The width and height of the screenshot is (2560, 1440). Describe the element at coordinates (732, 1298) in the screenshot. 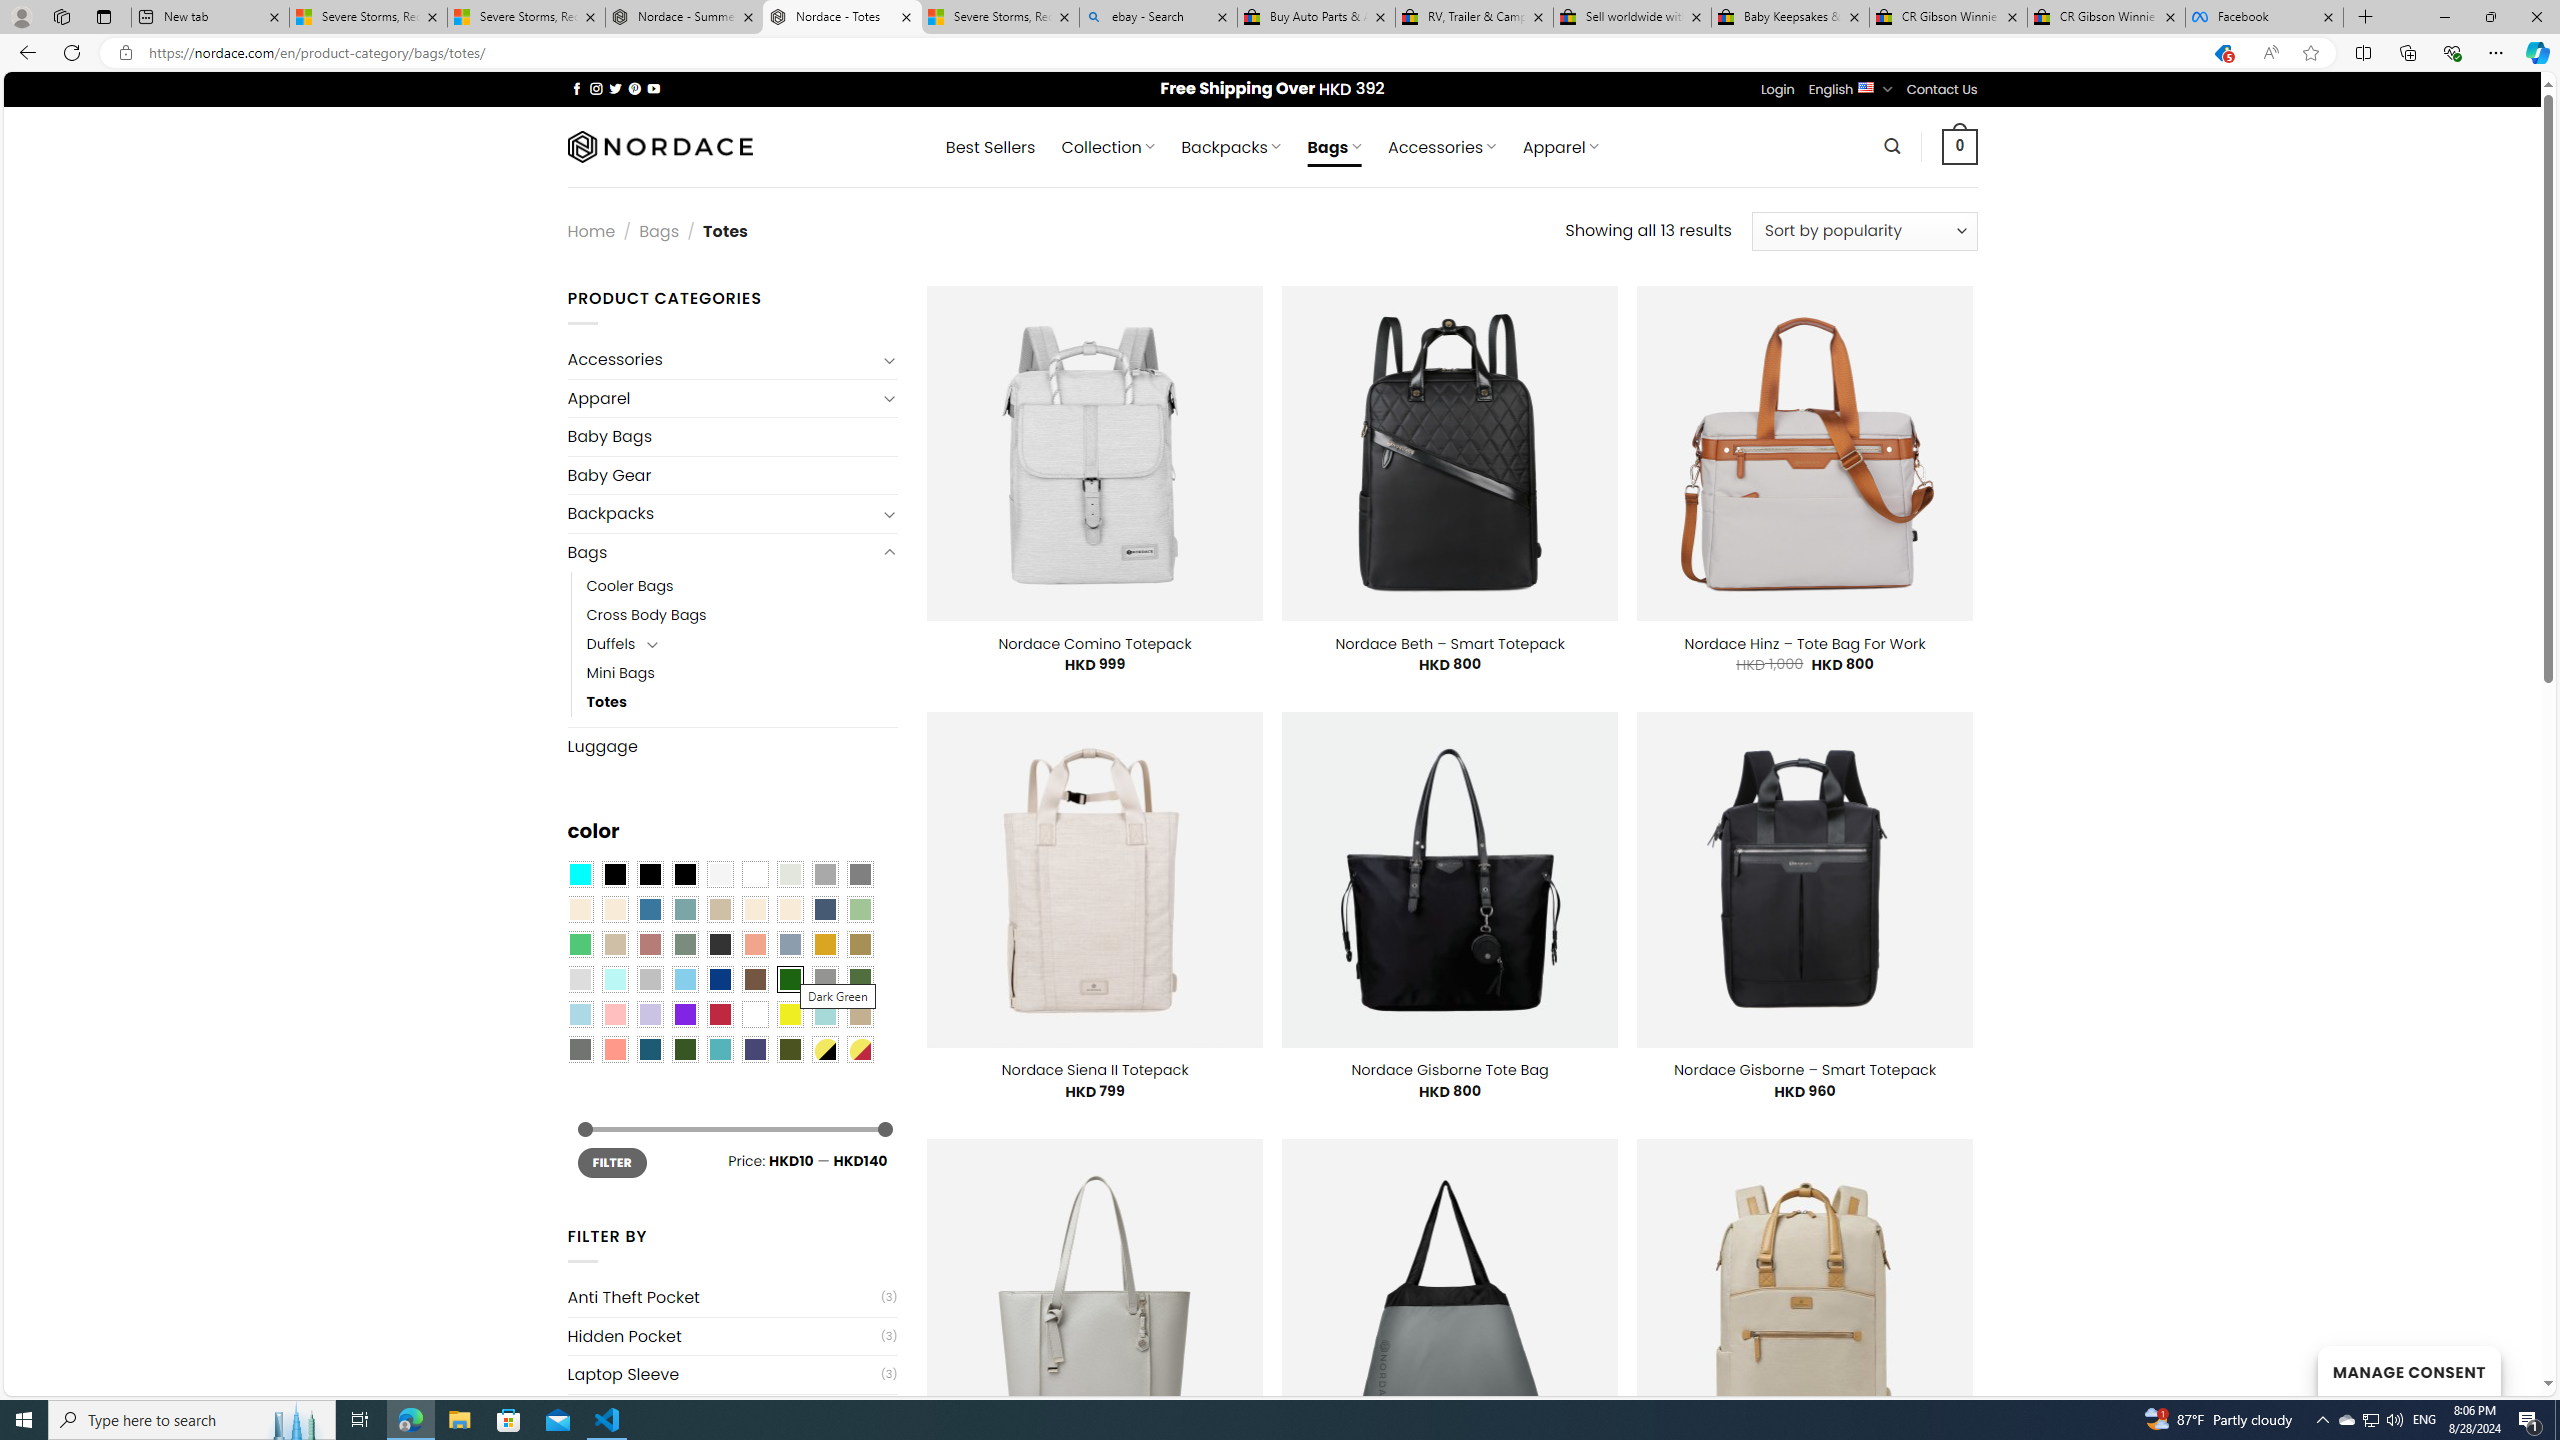

I see `Anti Theft Pocket(3)` at that location.